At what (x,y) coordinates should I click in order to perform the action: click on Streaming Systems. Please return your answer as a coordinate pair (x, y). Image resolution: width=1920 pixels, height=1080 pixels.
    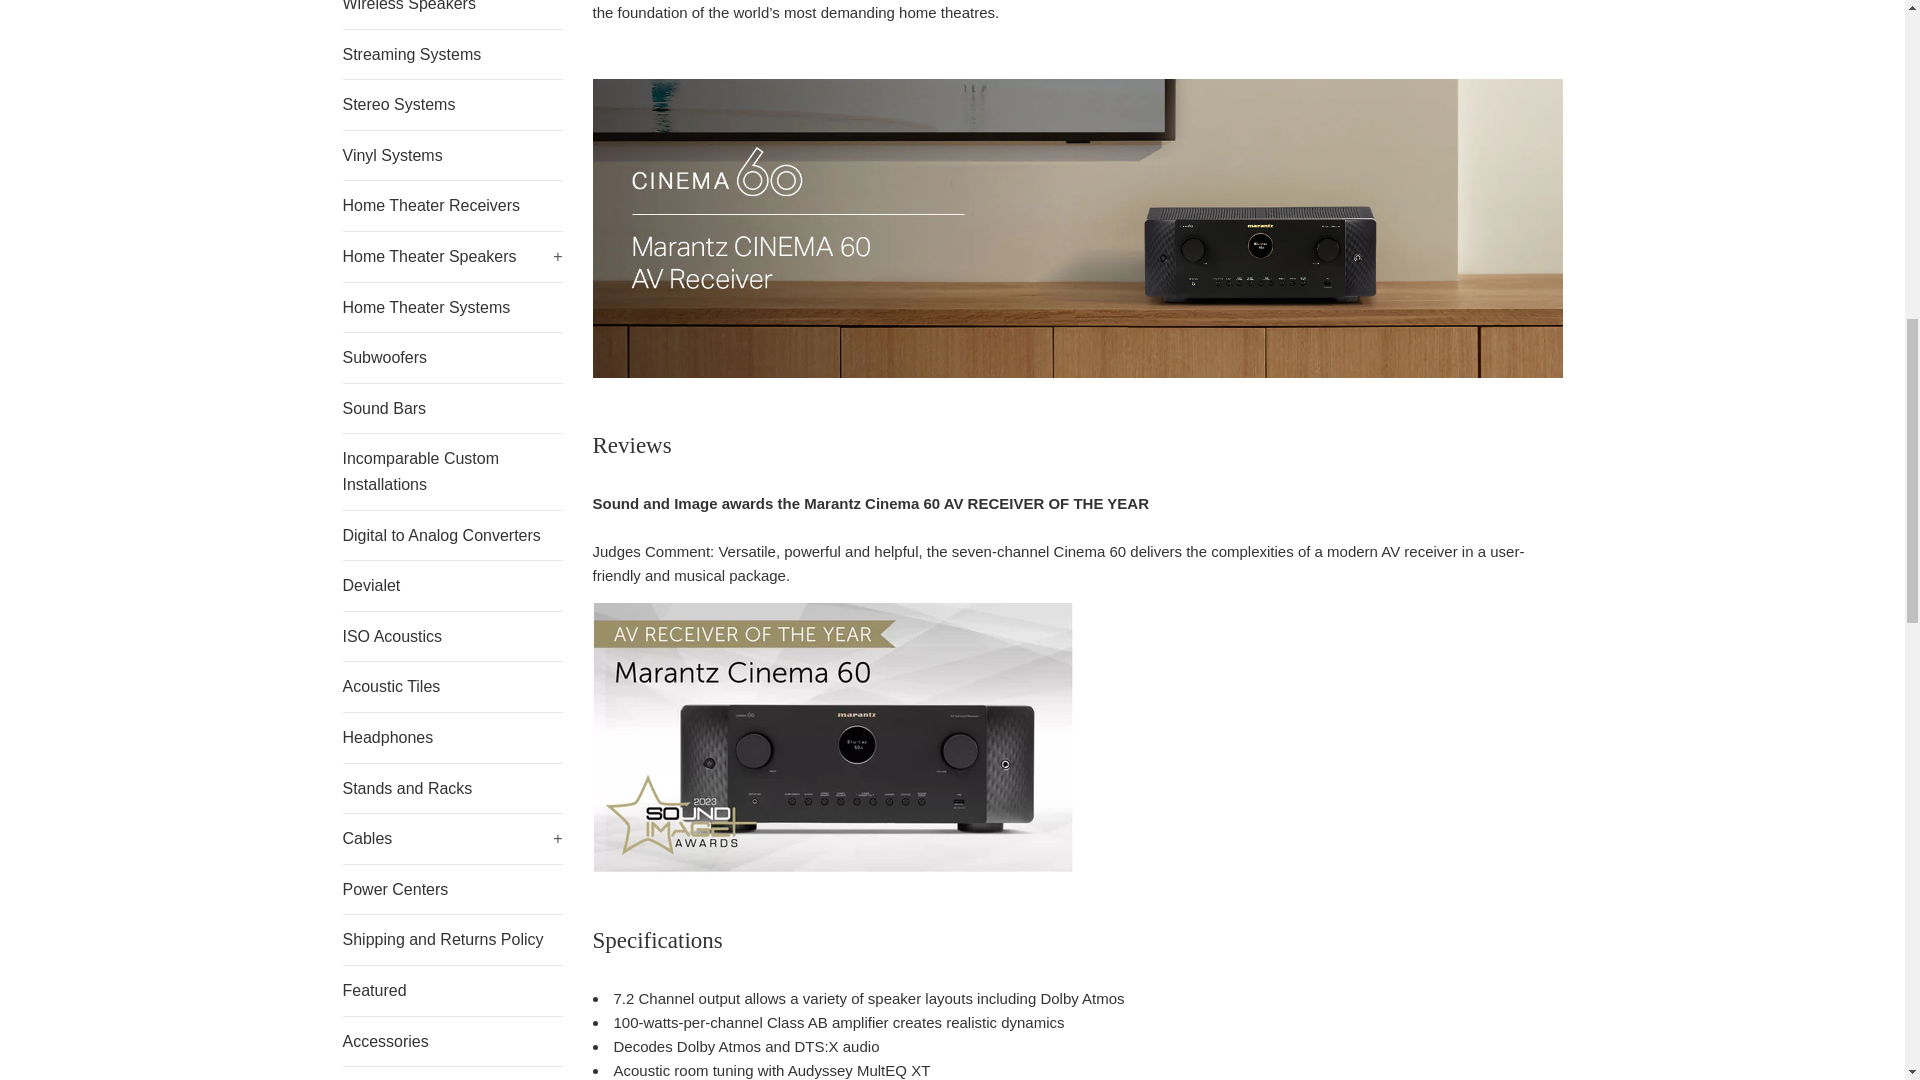
    Looking at the image, I should click on (452, 54).